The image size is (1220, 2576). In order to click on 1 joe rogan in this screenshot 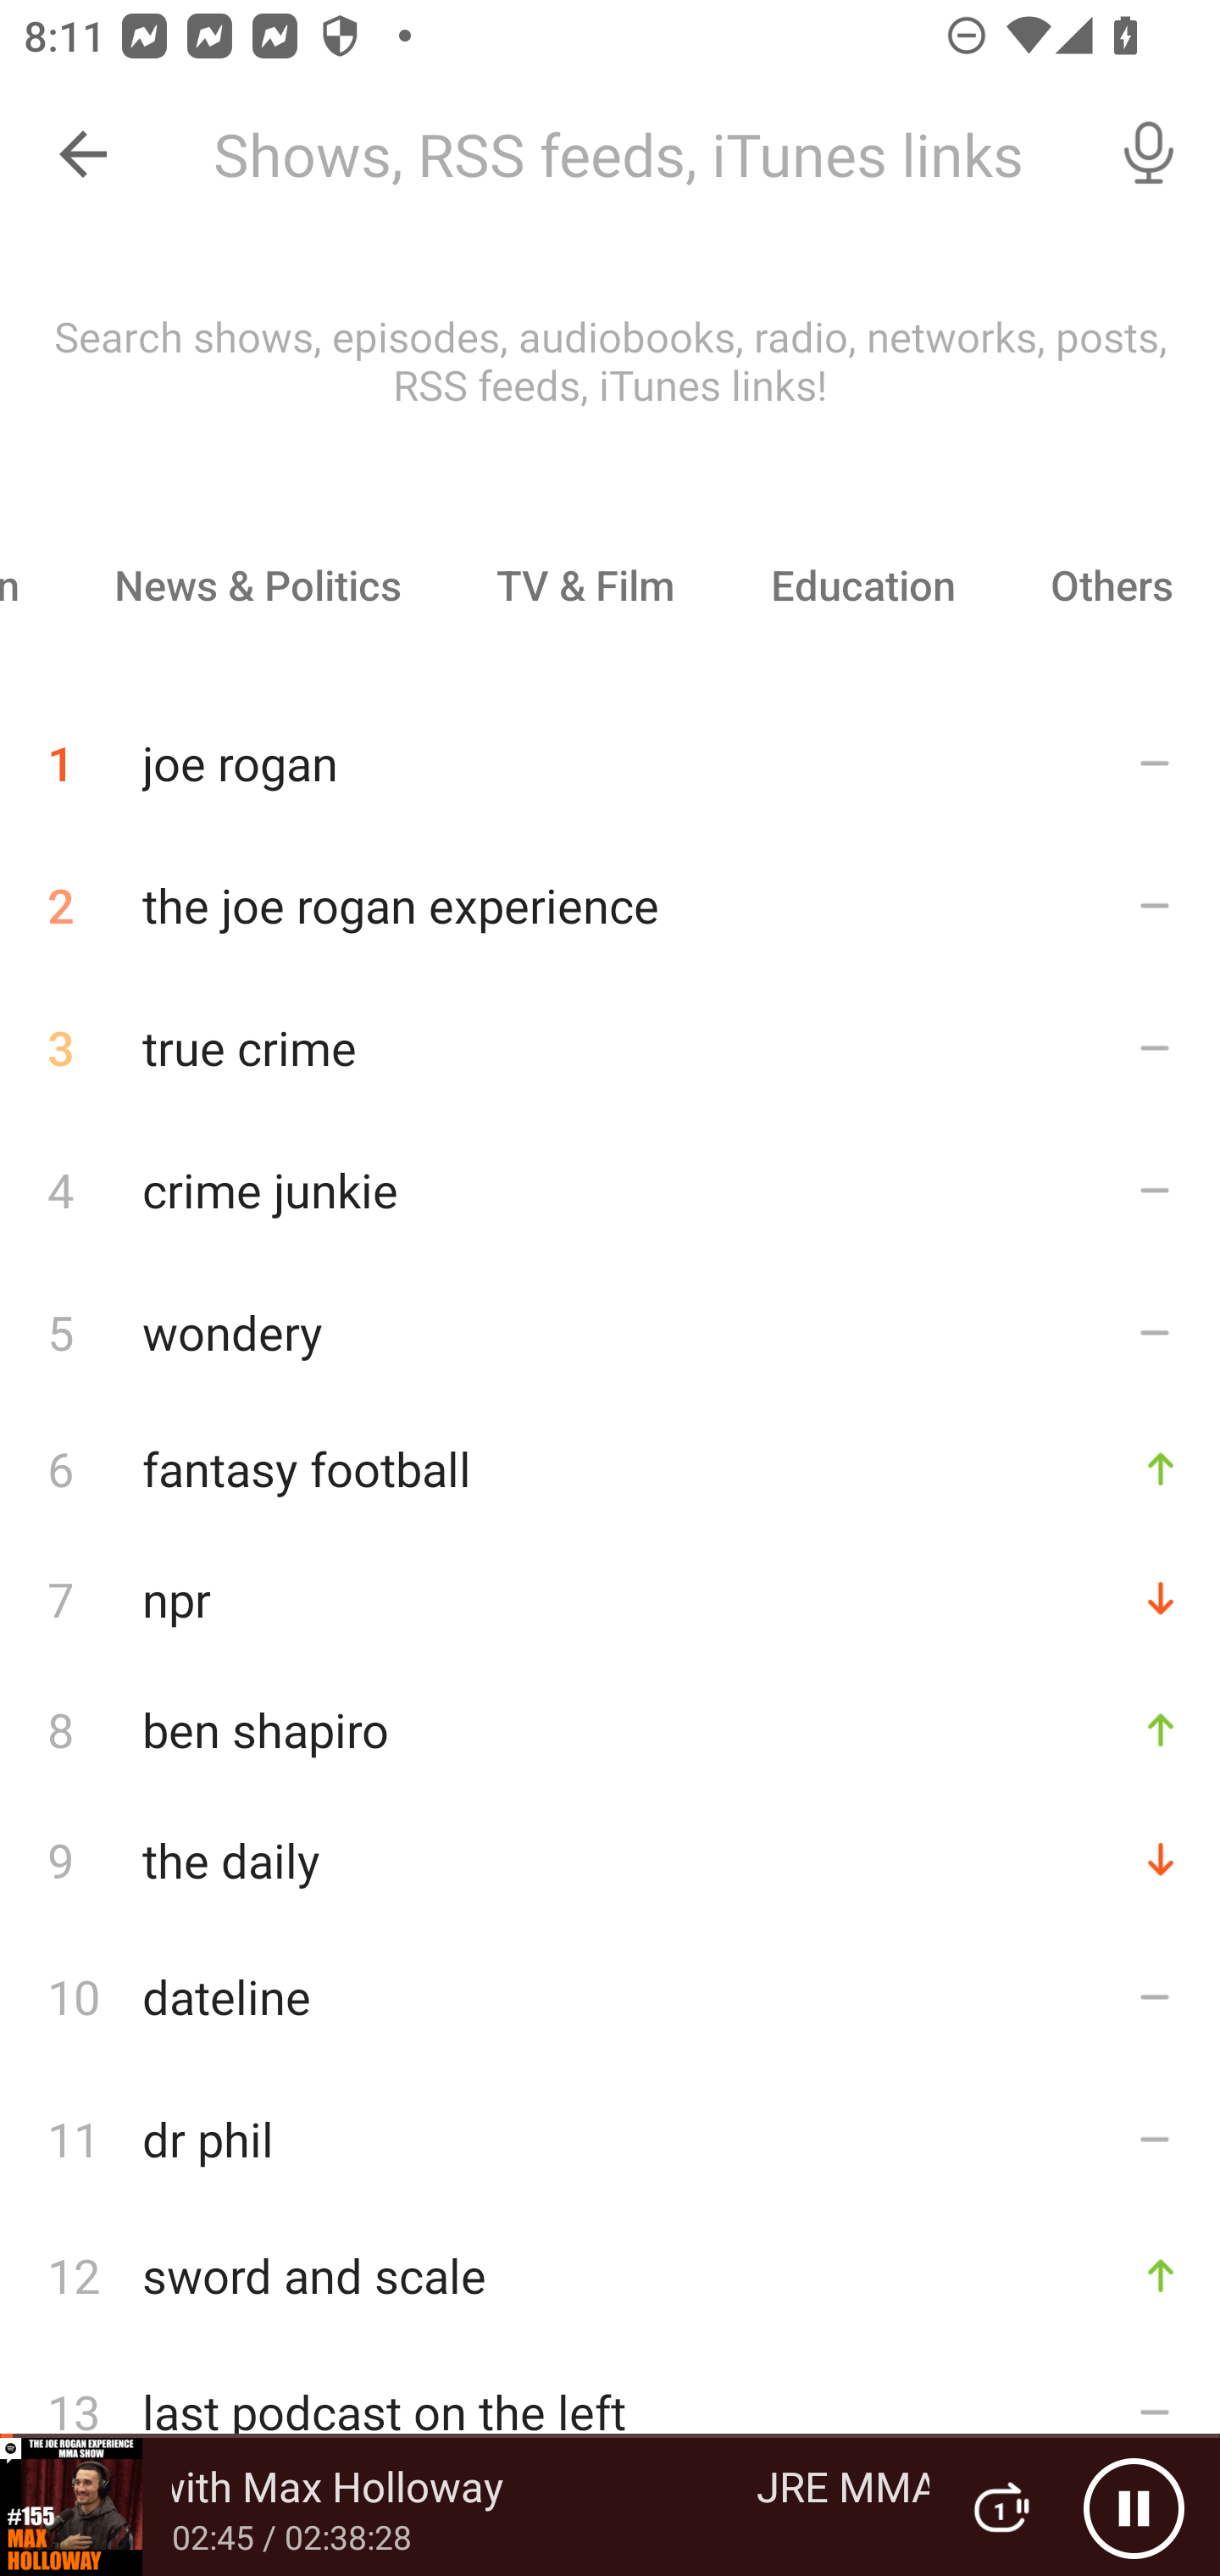, I will do `click(610, 751)`.